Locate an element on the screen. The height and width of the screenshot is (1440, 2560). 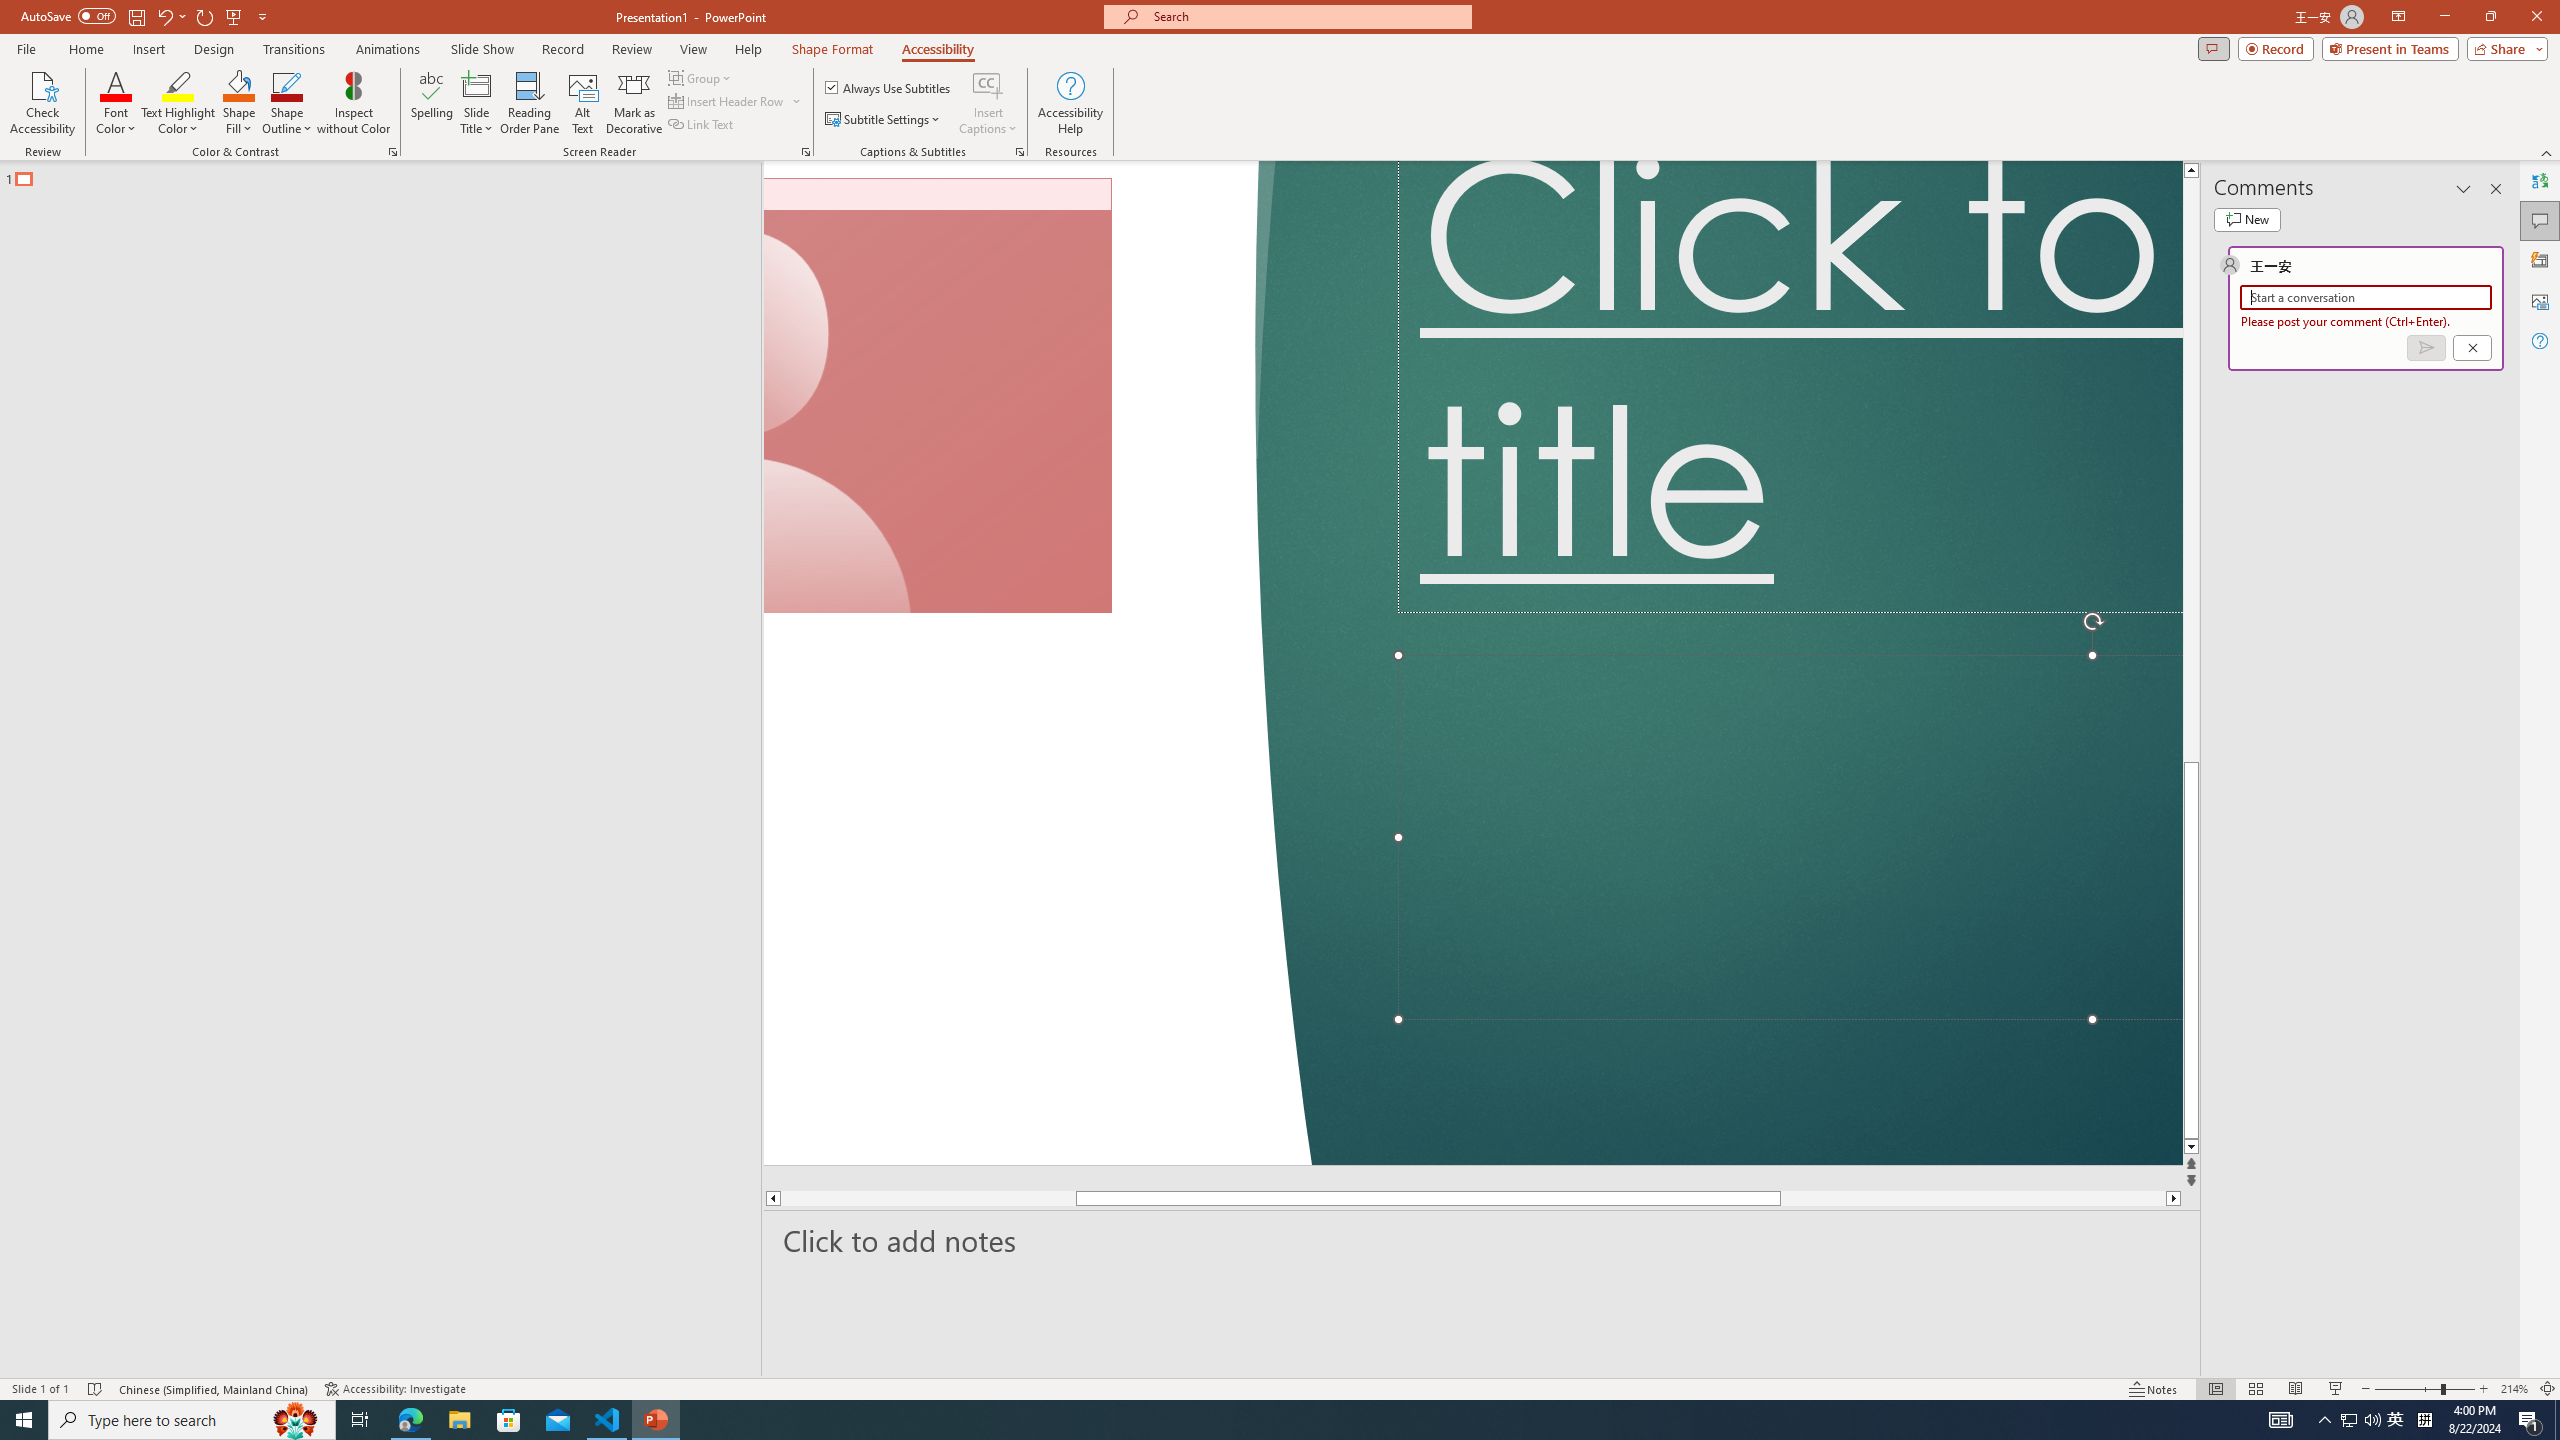
Accessibility is located at coordinates (938, 49).